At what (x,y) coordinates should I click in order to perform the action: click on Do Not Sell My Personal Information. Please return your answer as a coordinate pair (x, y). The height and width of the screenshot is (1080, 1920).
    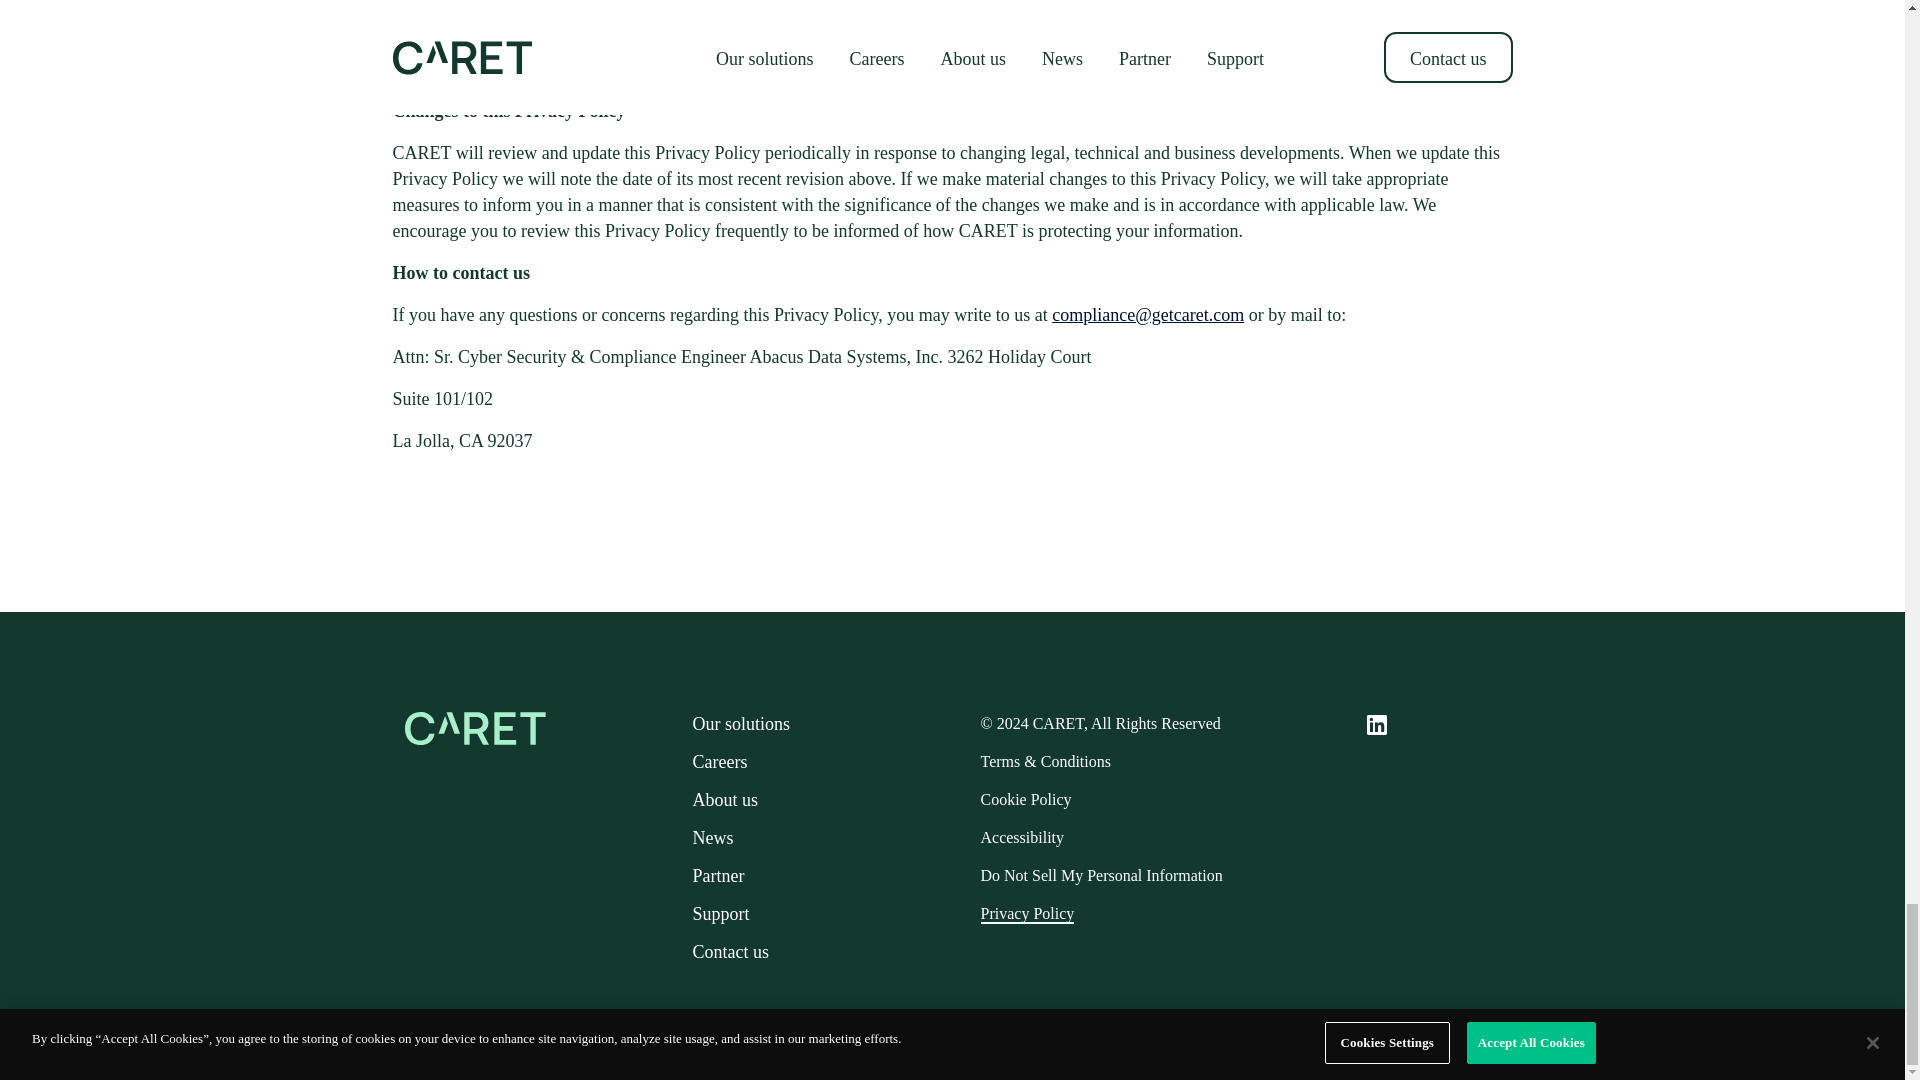
    Looking at the image, I should click on (1100, 876).